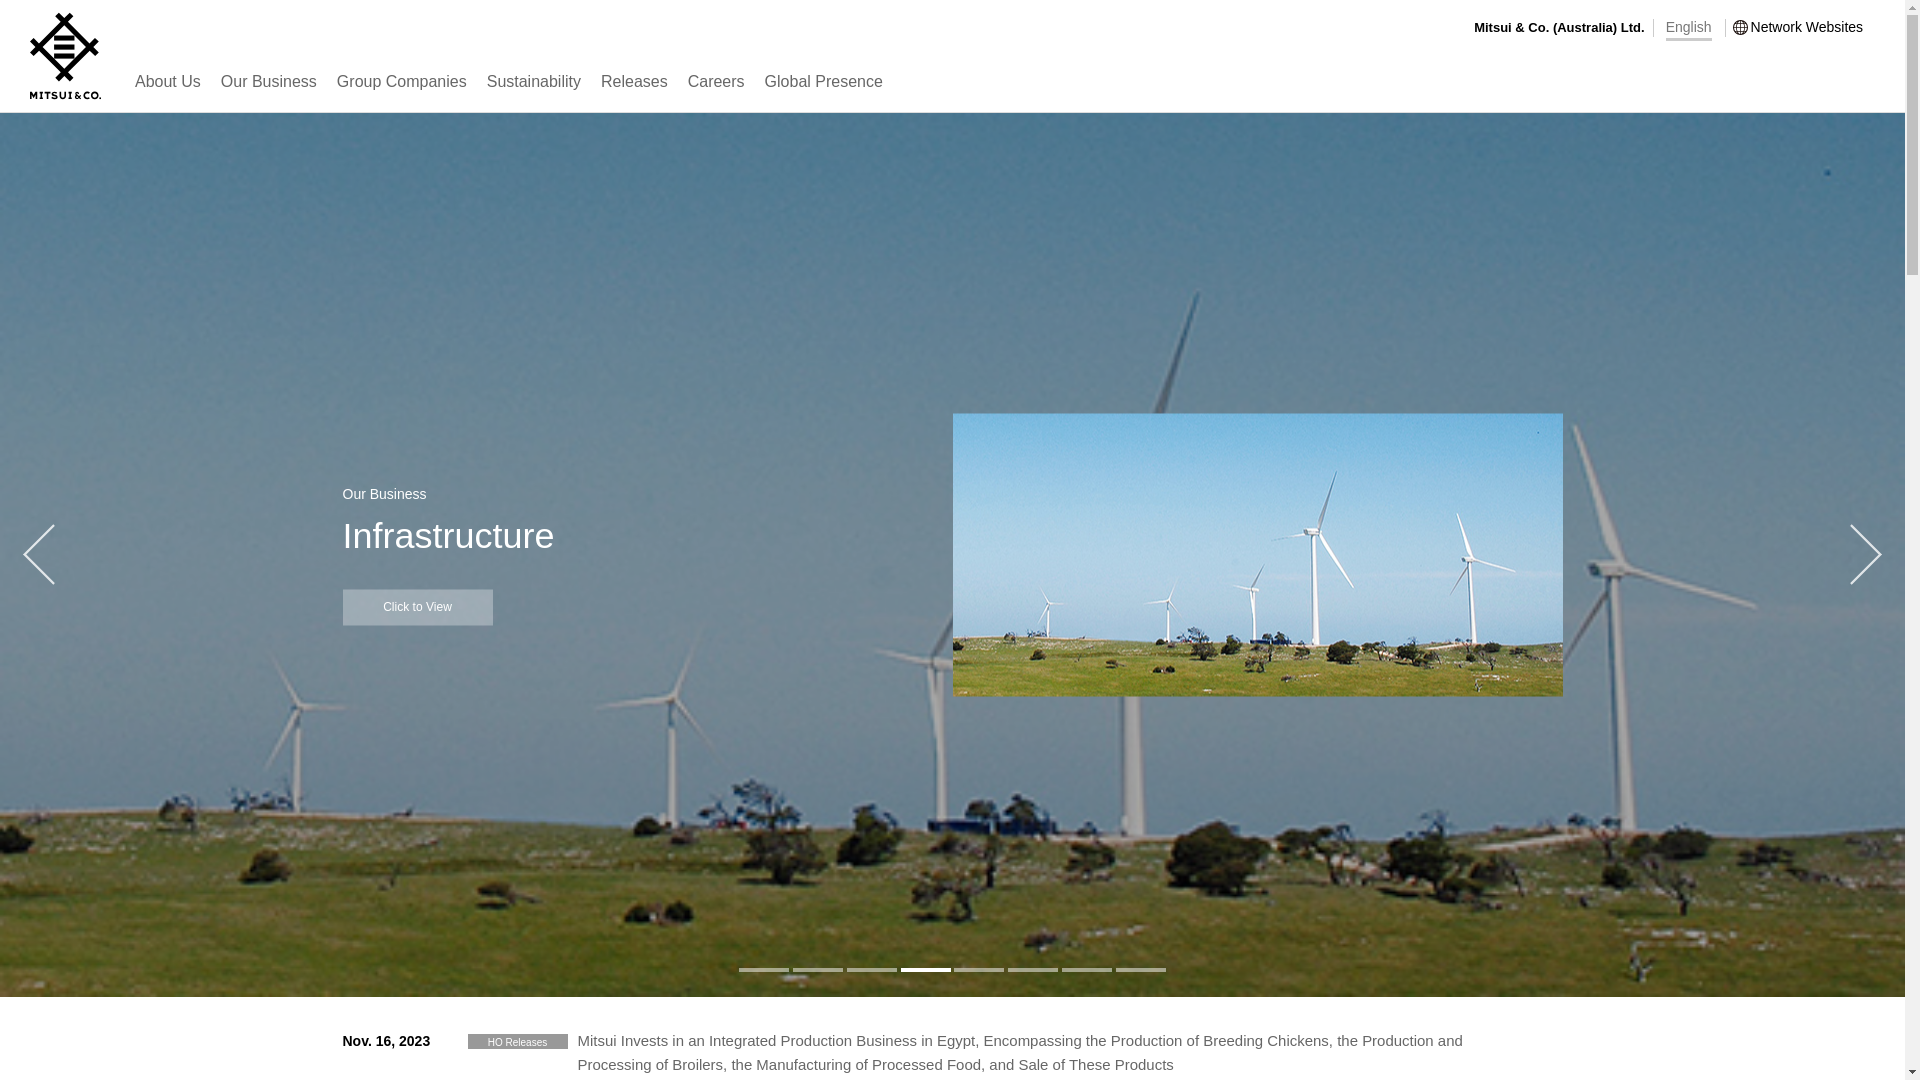  I want to click on Prev, so click(40, 555).